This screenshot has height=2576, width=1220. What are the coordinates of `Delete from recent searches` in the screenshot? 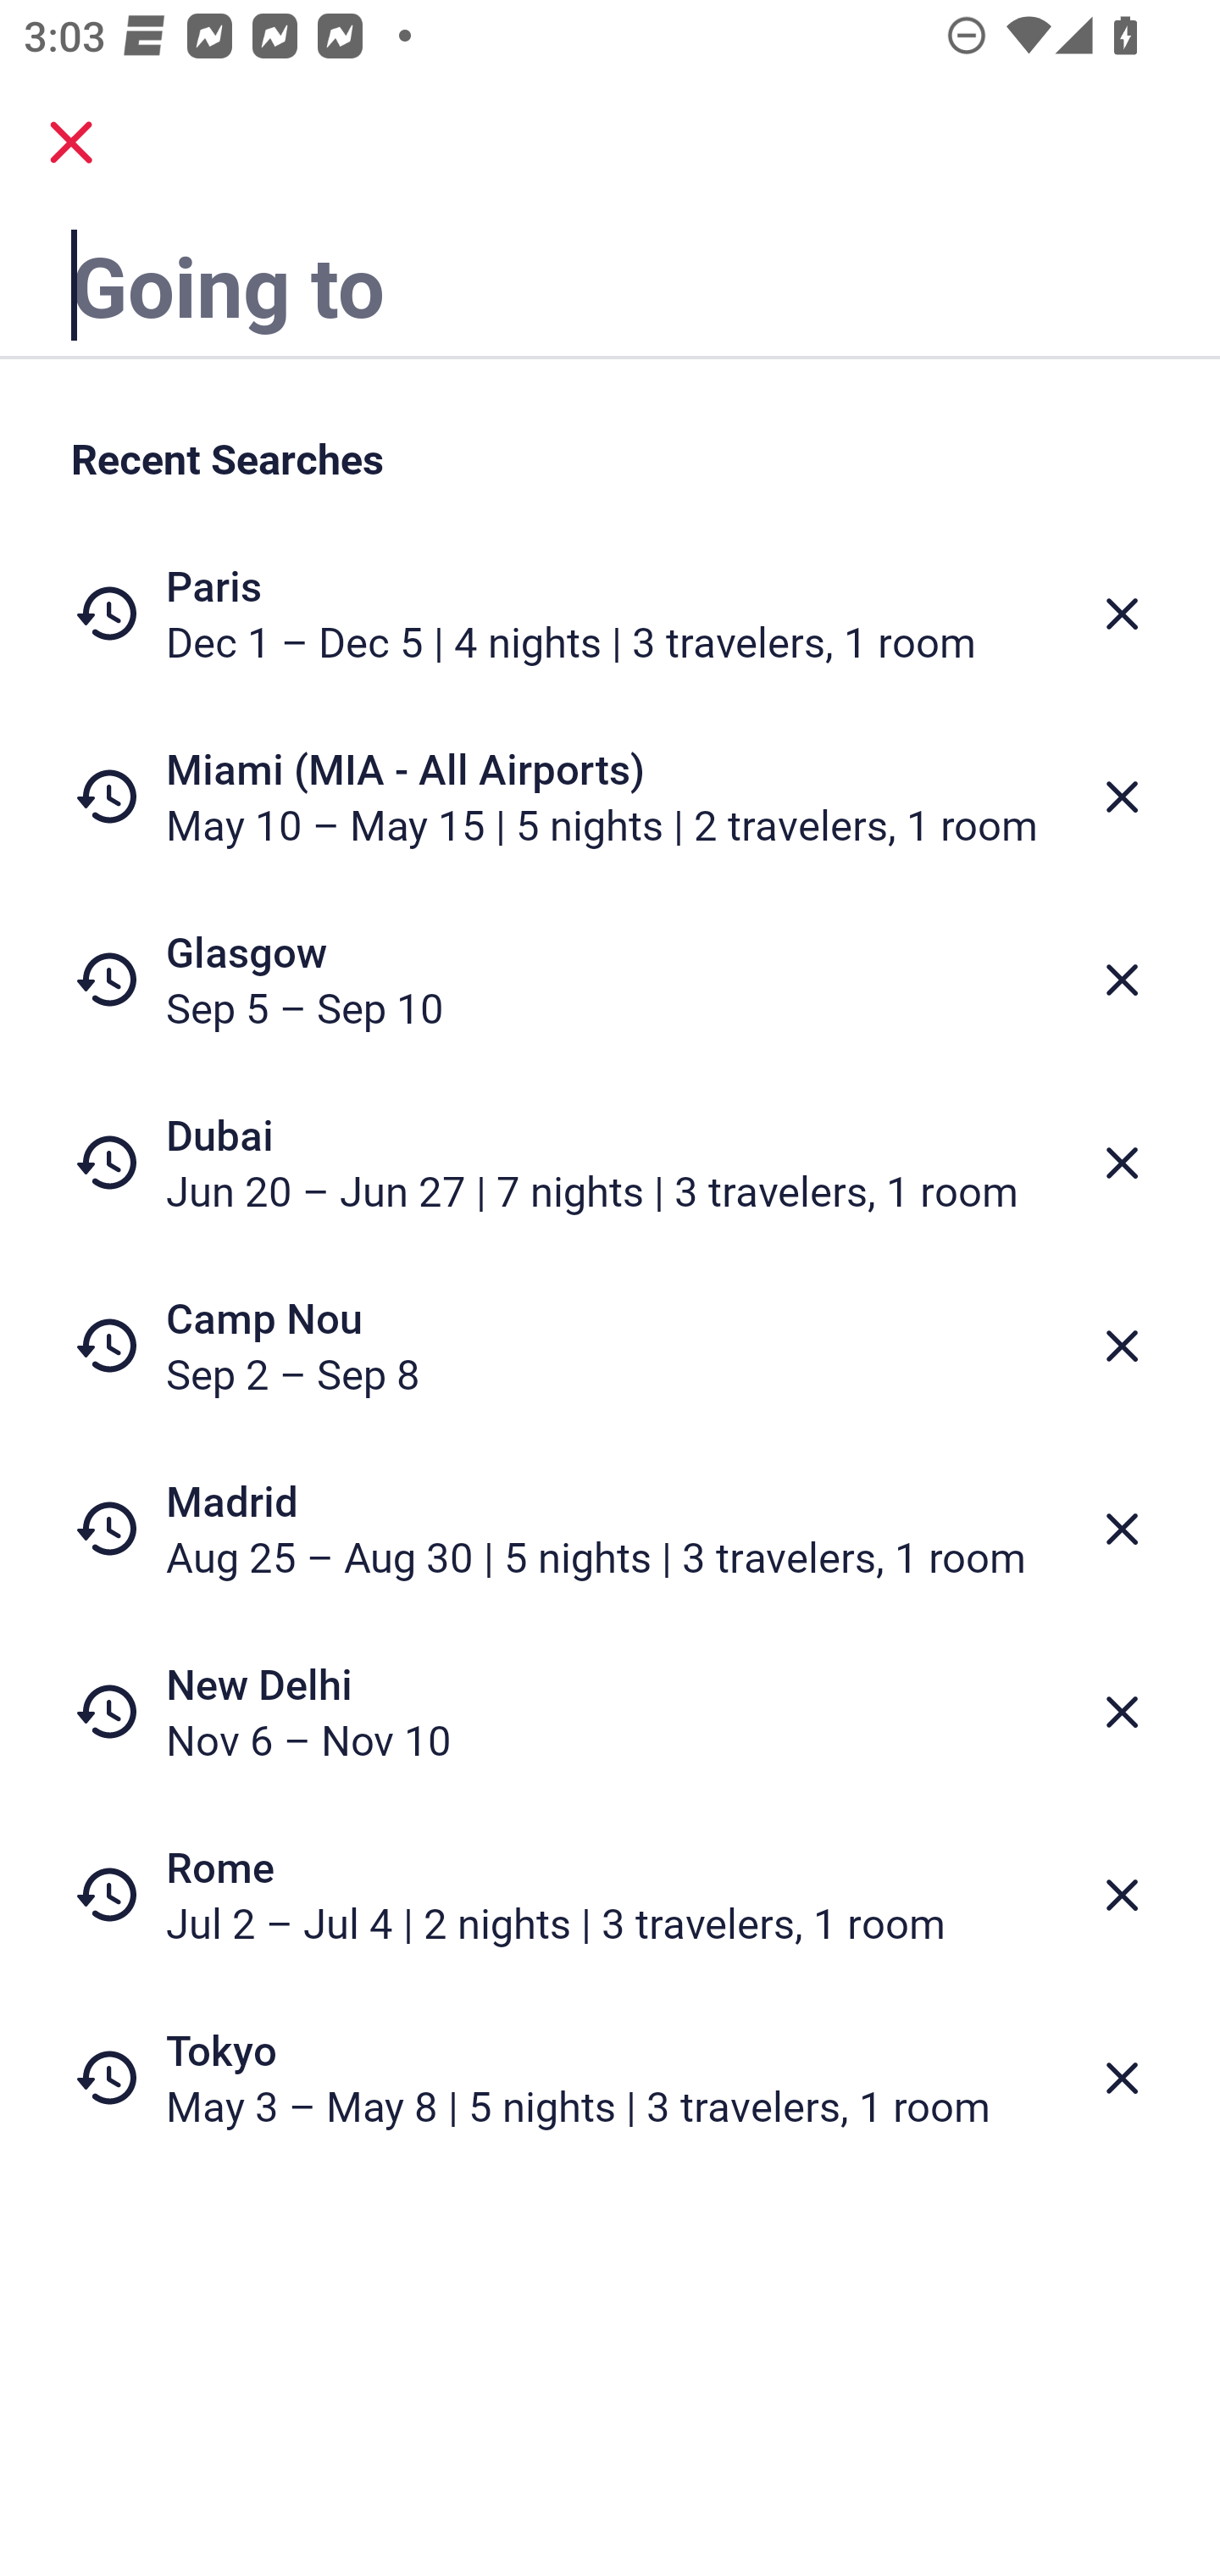 It's located at (1122, 1163).